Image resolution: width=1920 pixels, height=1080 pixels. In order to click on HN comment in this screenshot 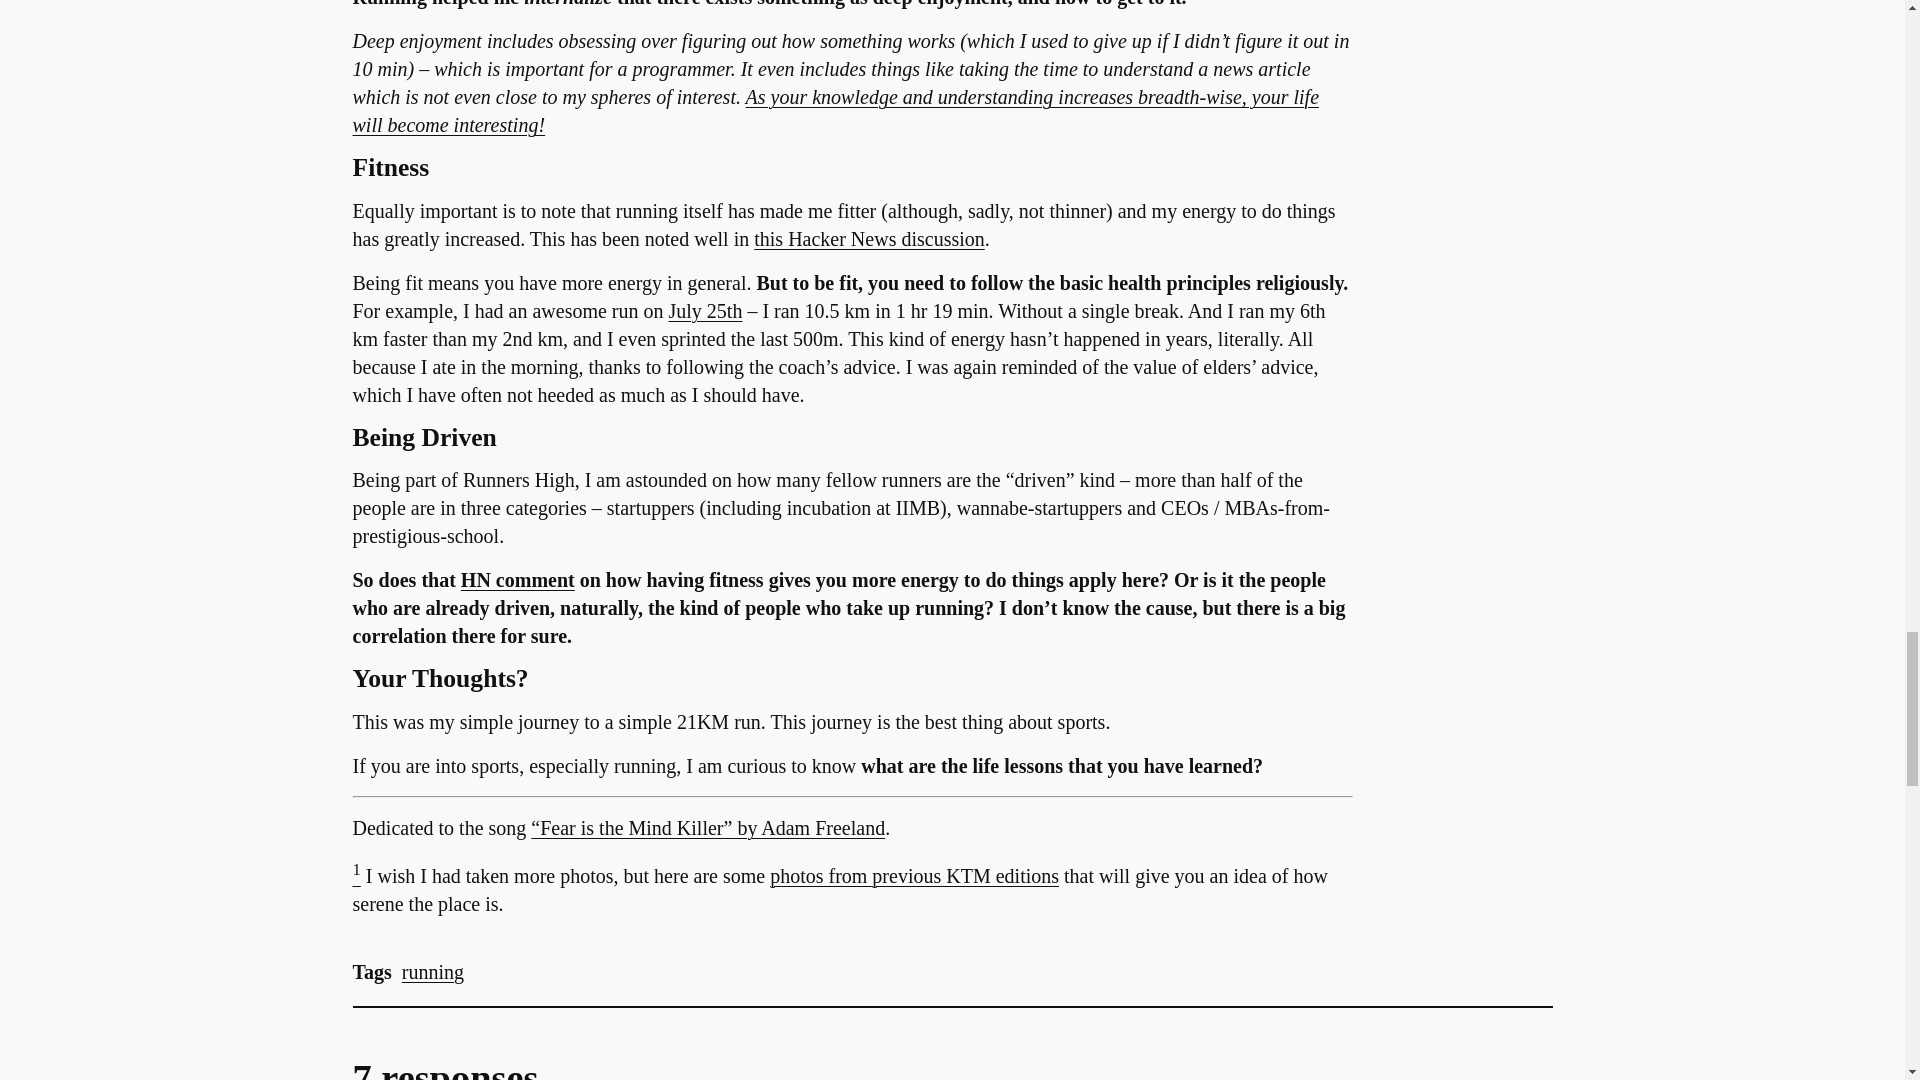, I will do `click(517, 580)`.